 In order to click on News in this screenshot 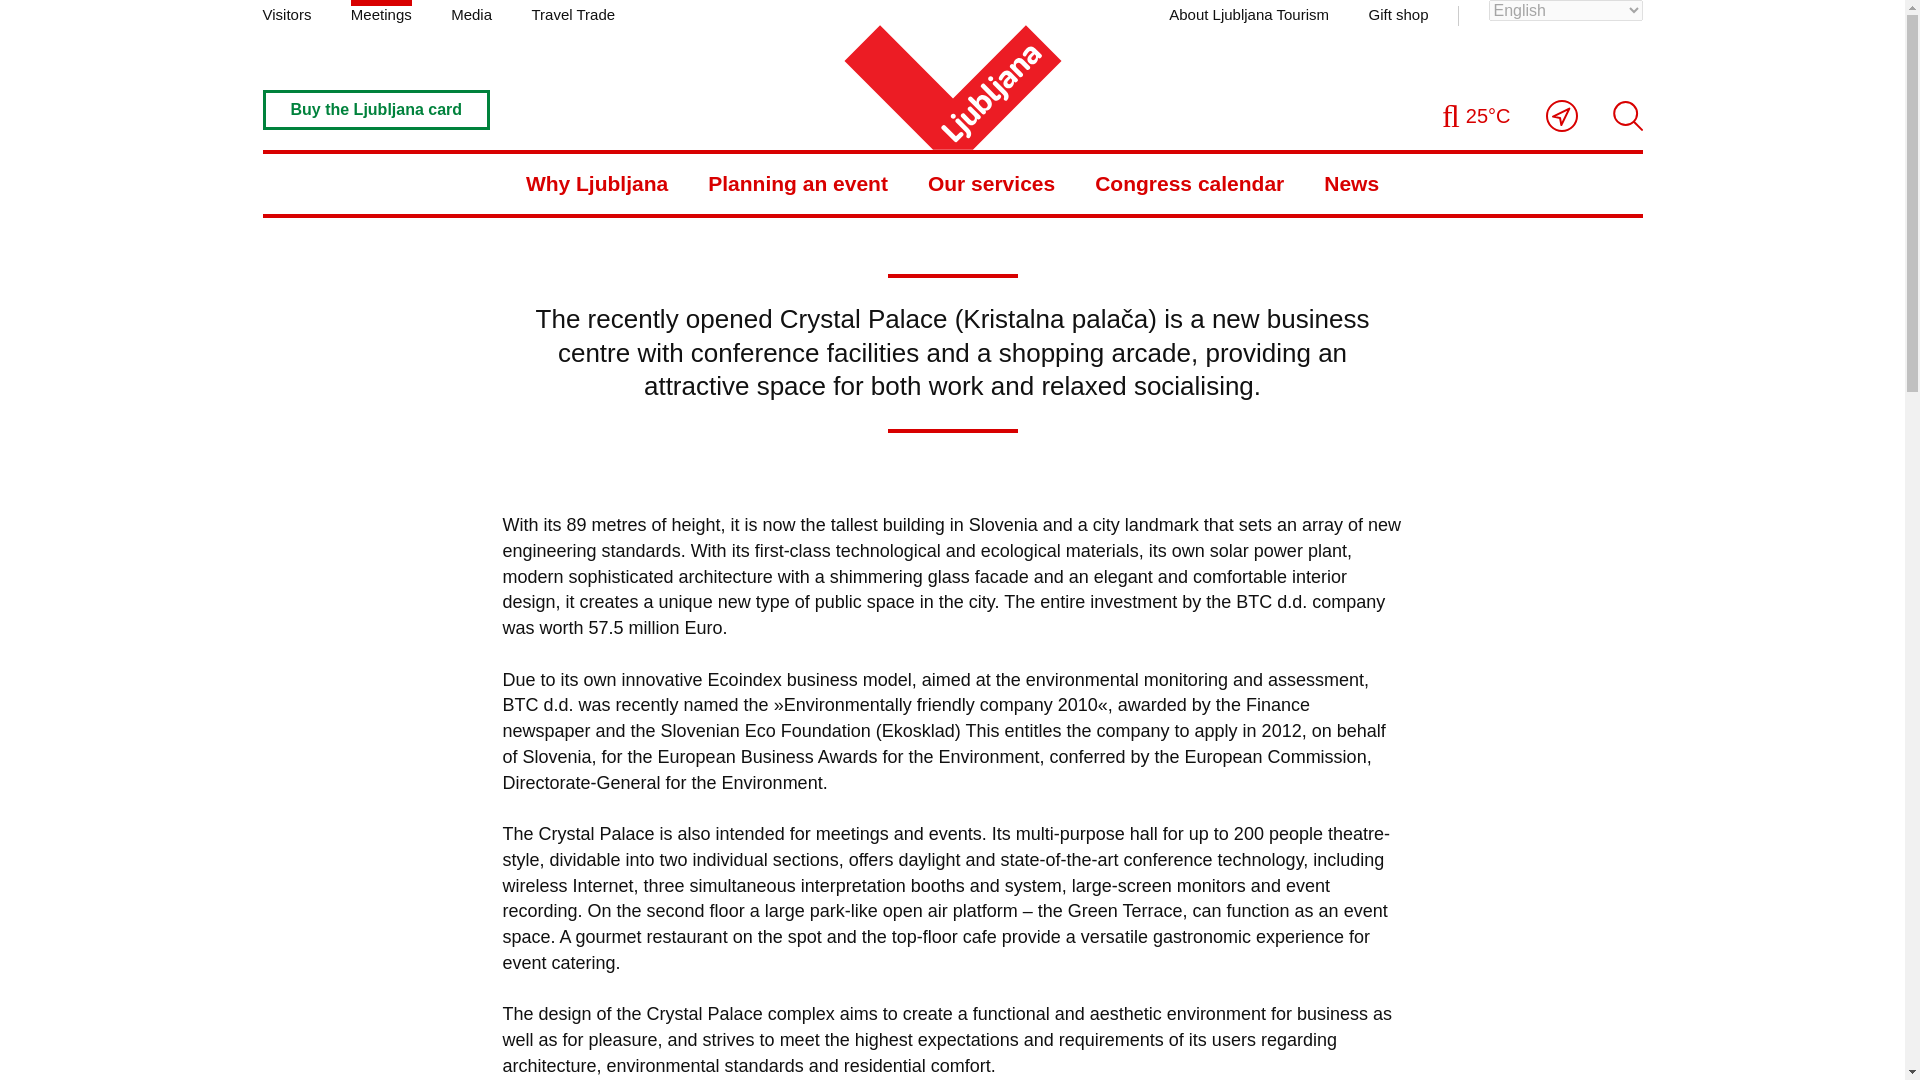, I will do `click(360, 28)`.